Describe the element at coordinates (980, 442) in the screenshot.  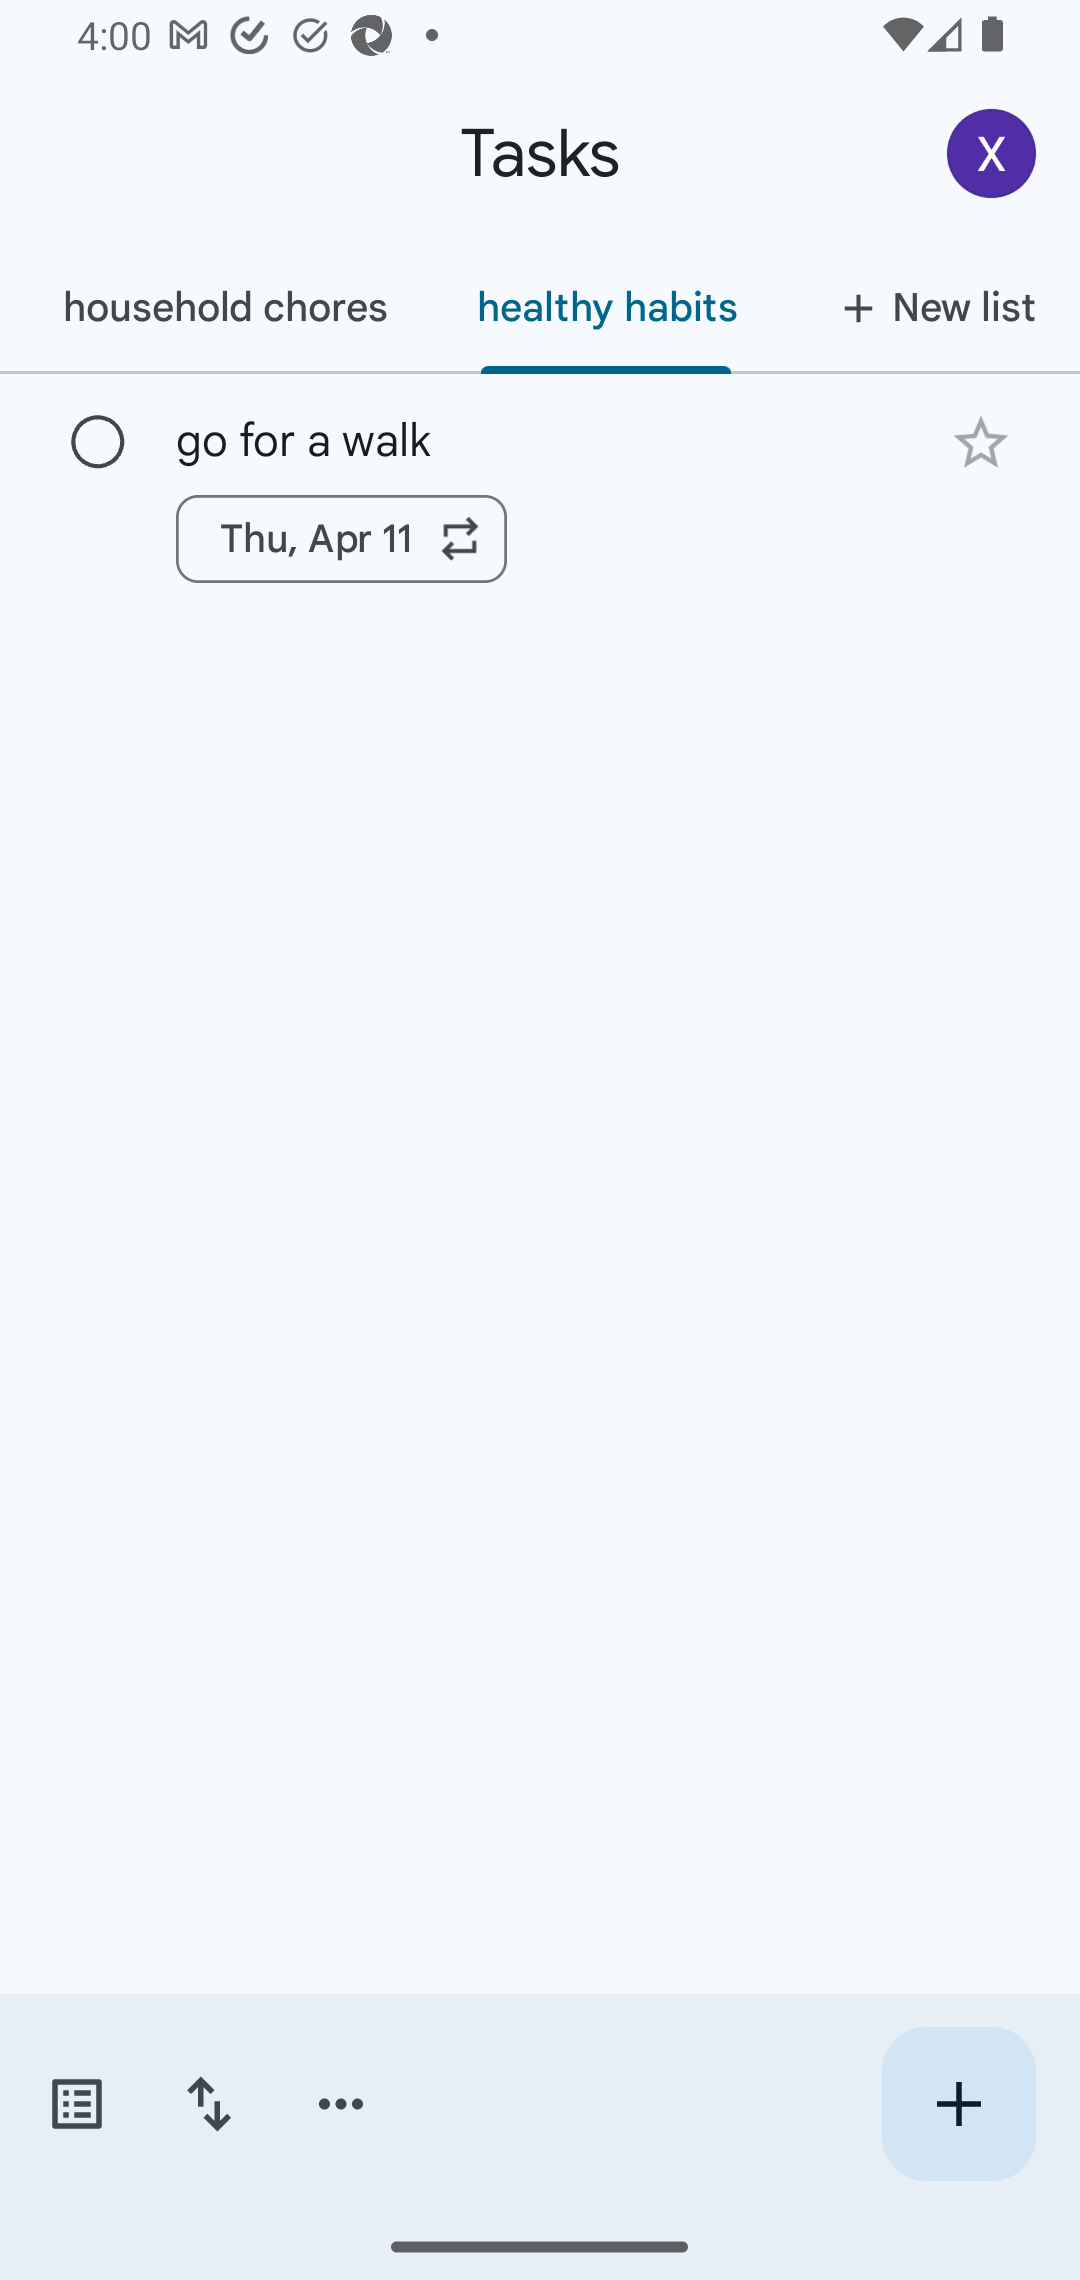
I see `Add star` at that location.